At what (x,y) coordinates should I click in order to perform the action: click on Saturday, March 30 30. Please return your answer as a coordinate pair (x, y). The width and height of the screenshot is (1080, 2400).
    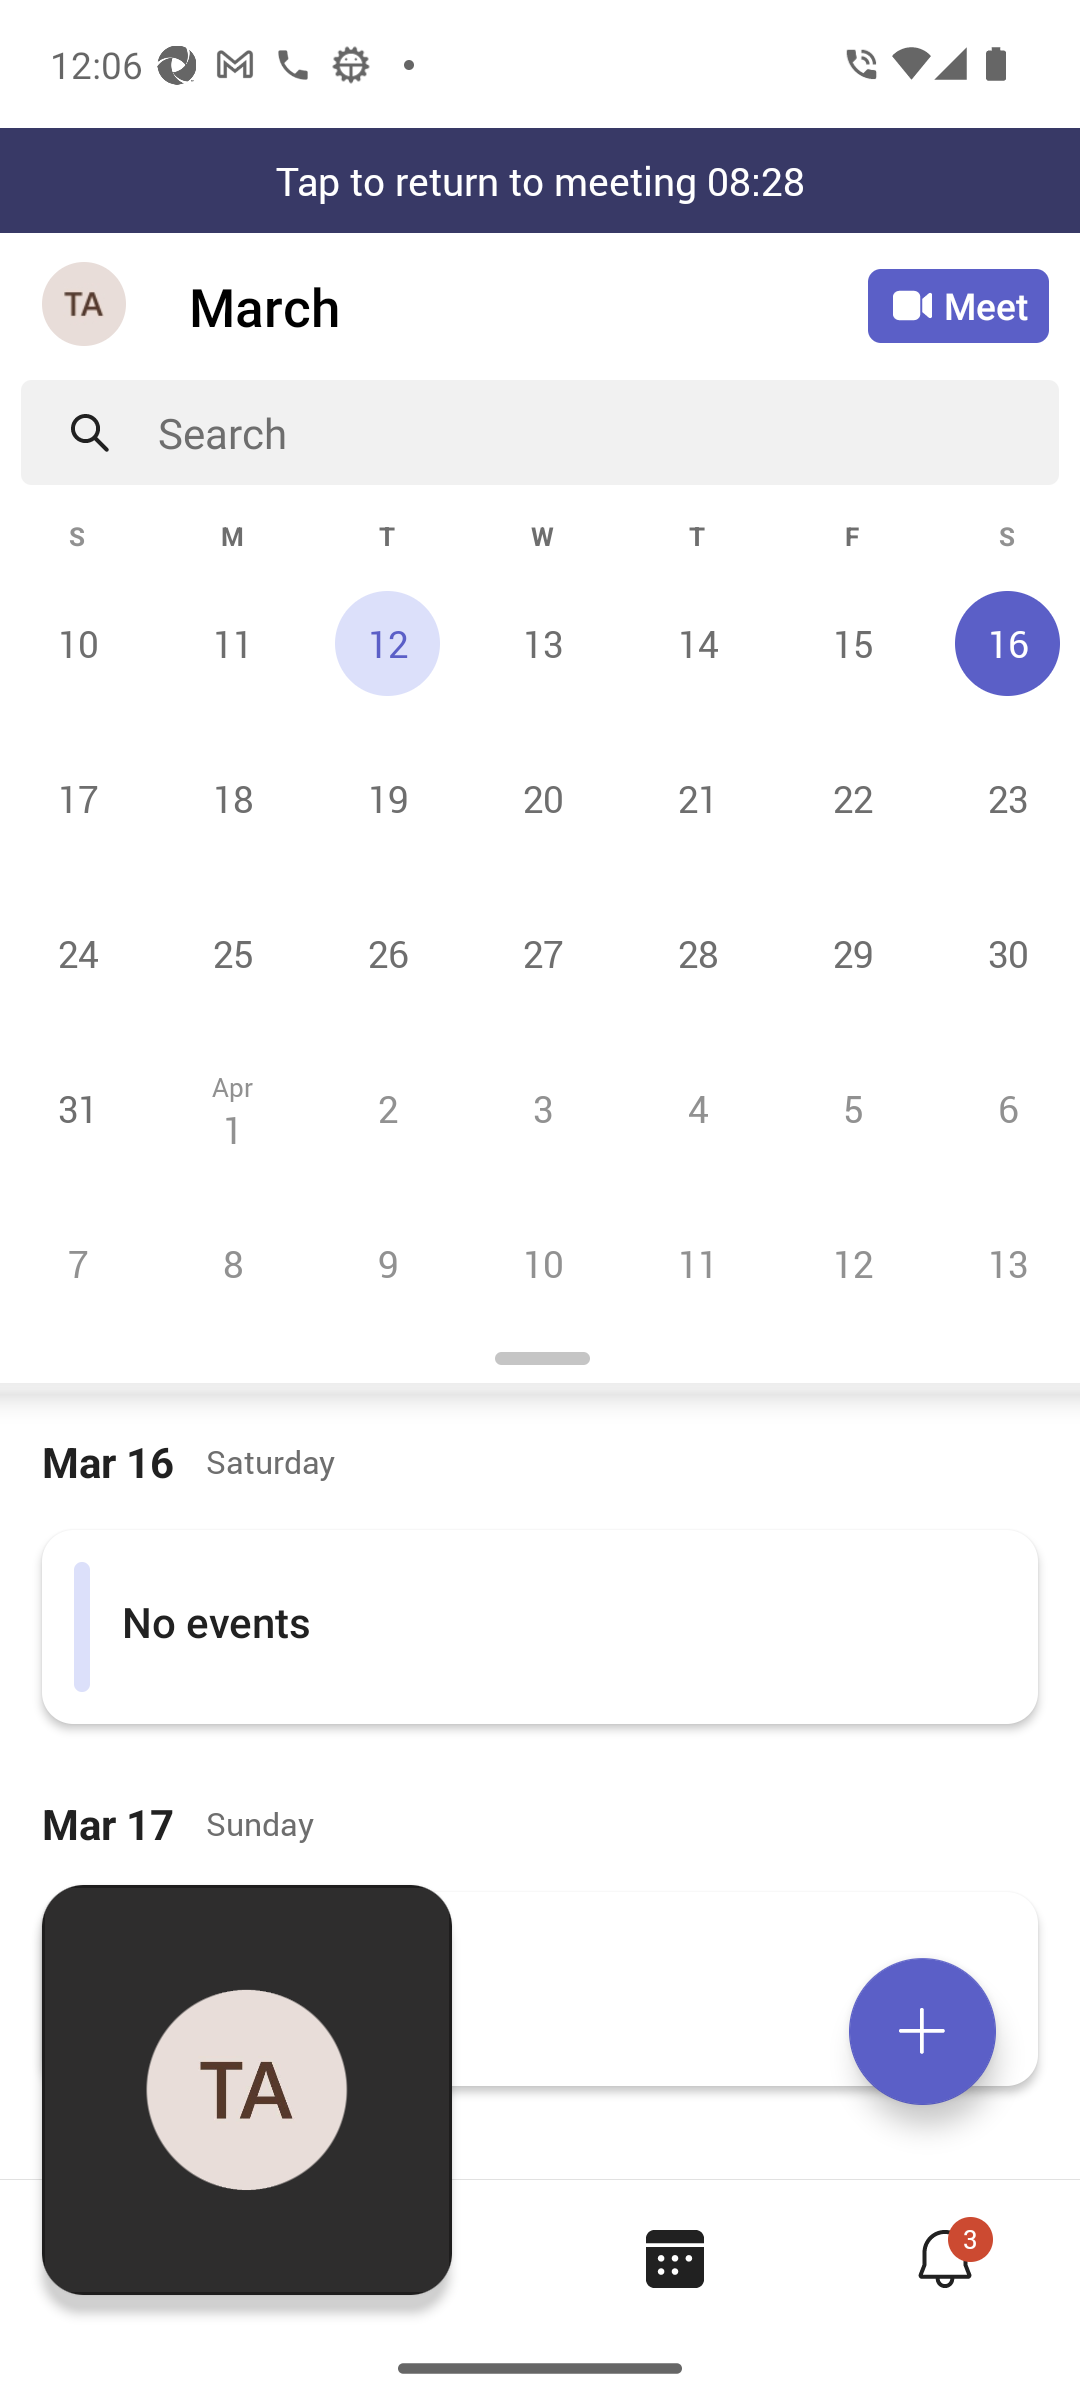
    Looking at the image, I should click on (1004, 954).